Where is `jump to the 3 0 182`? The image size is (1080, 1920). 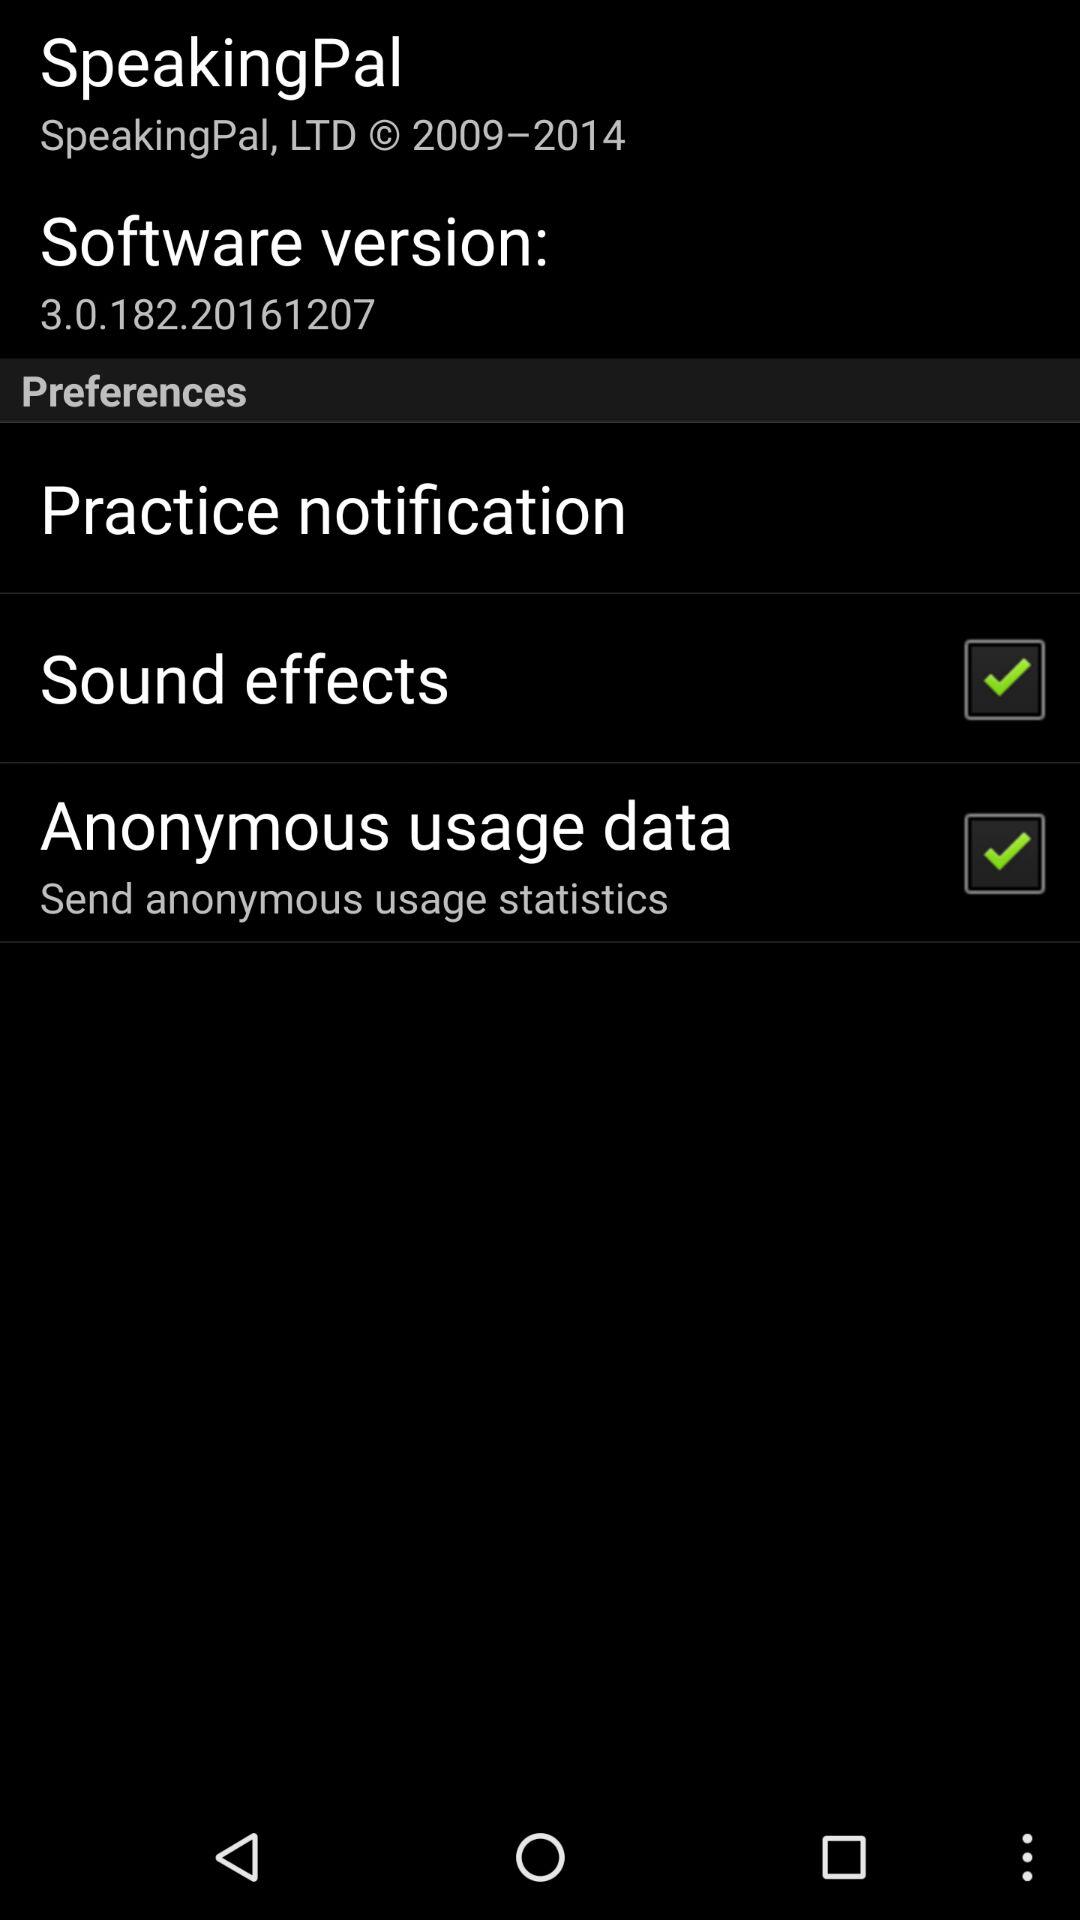
jump to the 3 0 182 is located at coordinates (207, 312).